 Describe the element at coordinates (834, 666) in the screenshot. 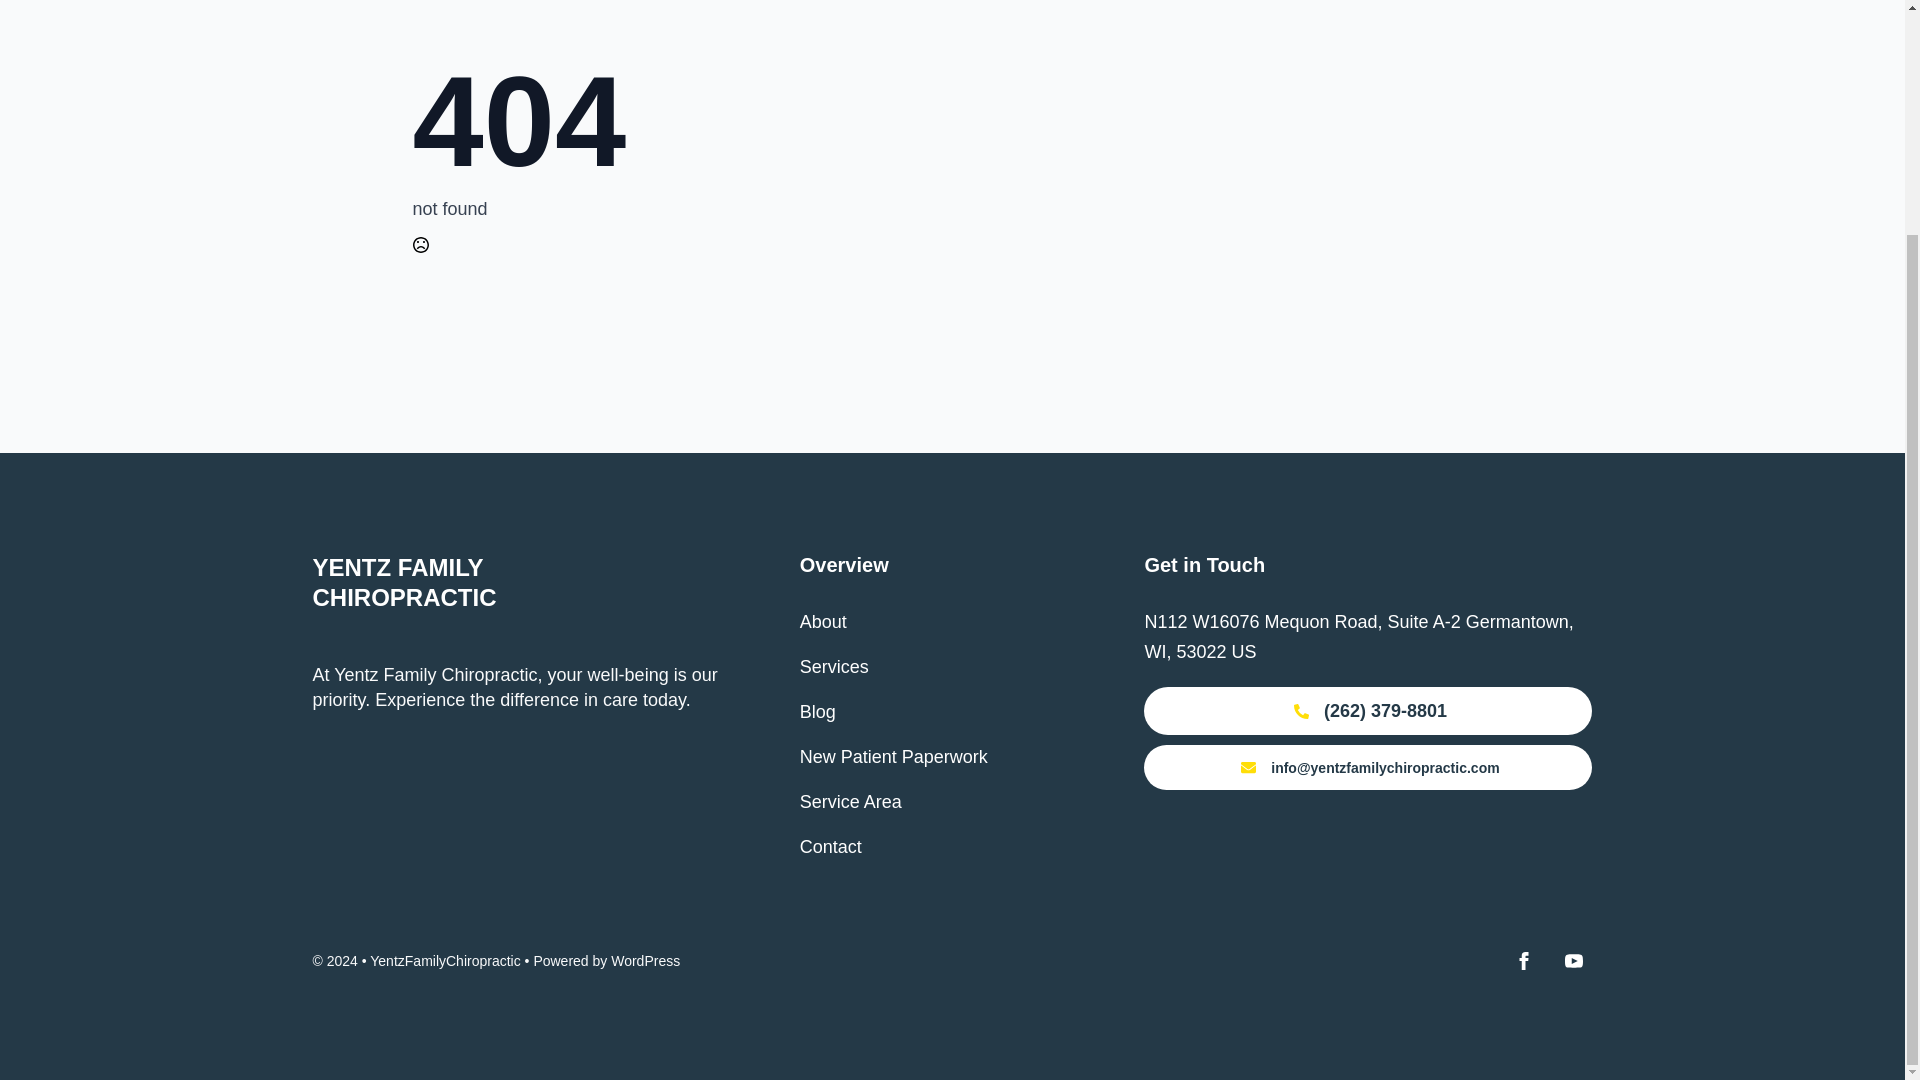

I see `Services` at that location.